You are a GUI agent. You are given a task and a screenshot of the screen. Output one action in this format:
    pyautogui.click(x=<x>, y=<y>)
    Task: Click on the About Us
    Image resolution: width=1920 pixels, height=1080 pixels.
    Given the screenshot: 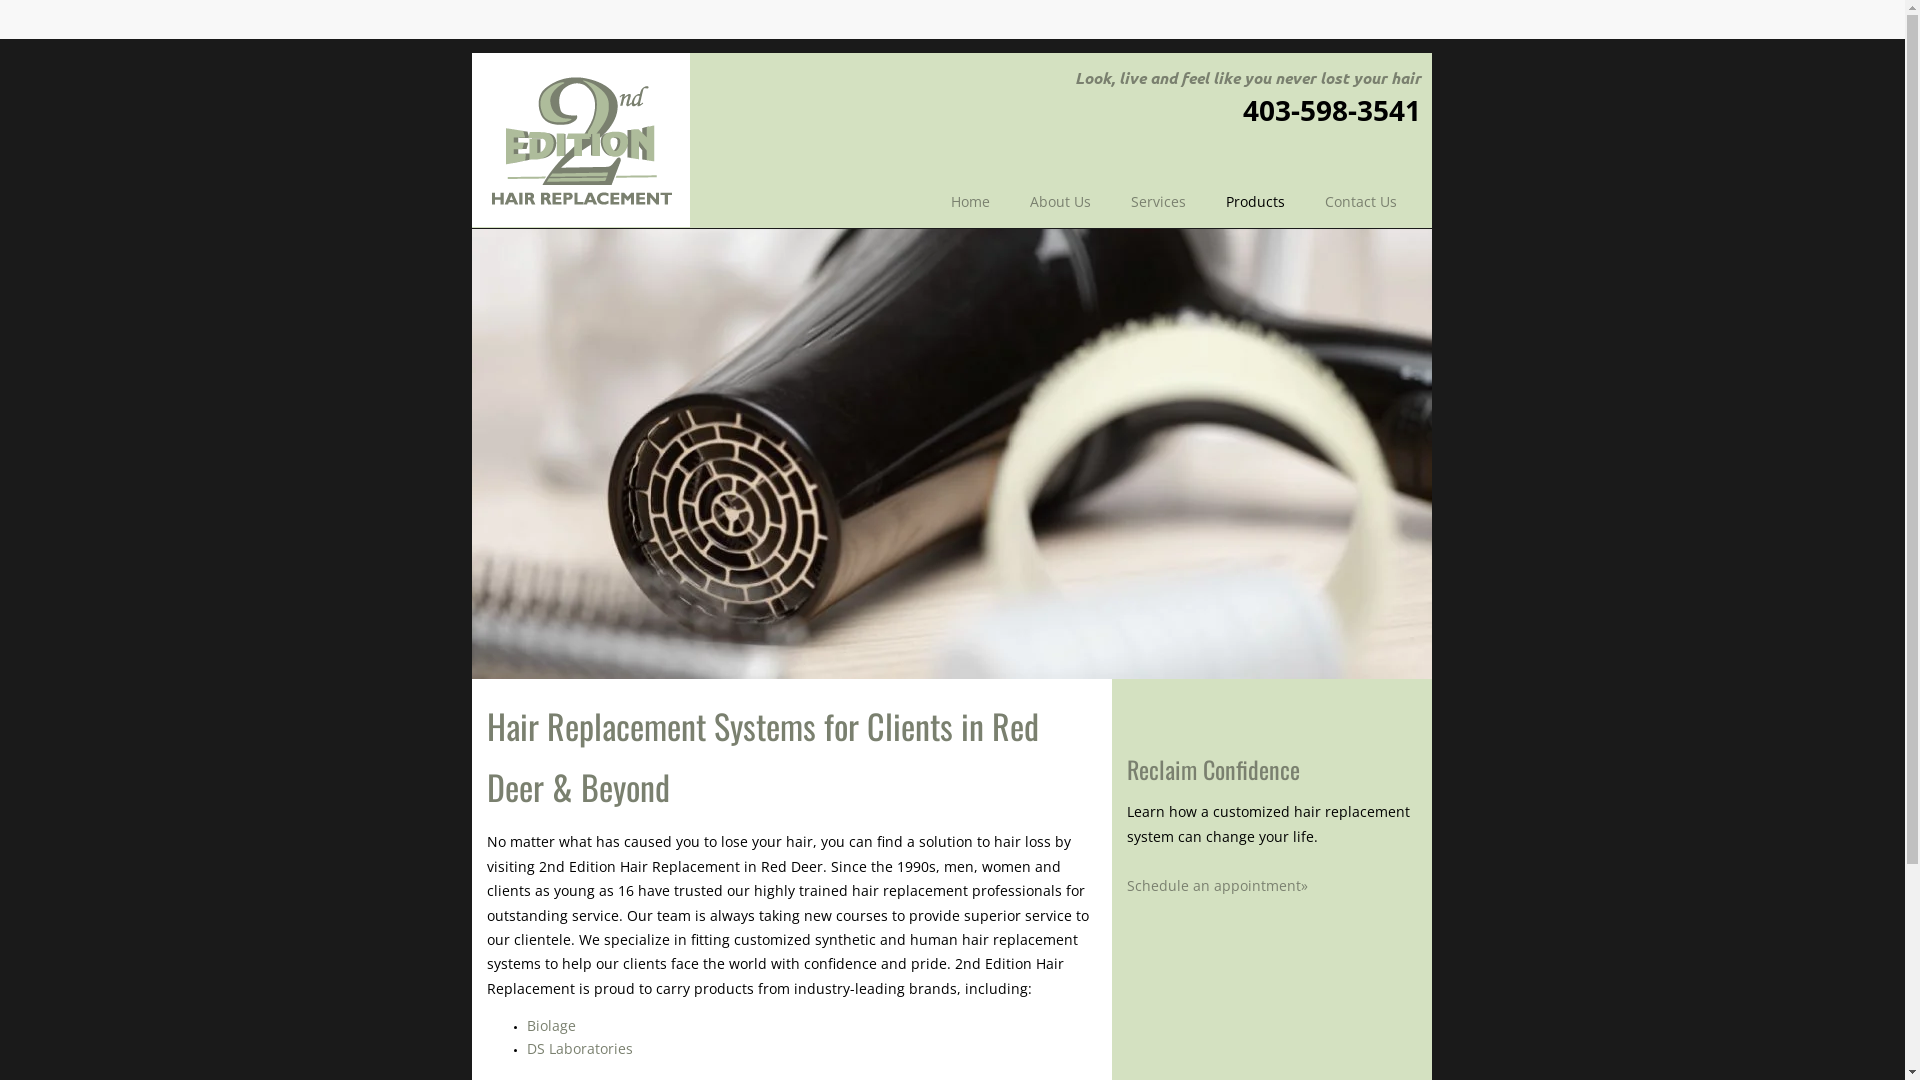 What is the action you would take?
    pyautogui.click(x=1060, y=202)
    